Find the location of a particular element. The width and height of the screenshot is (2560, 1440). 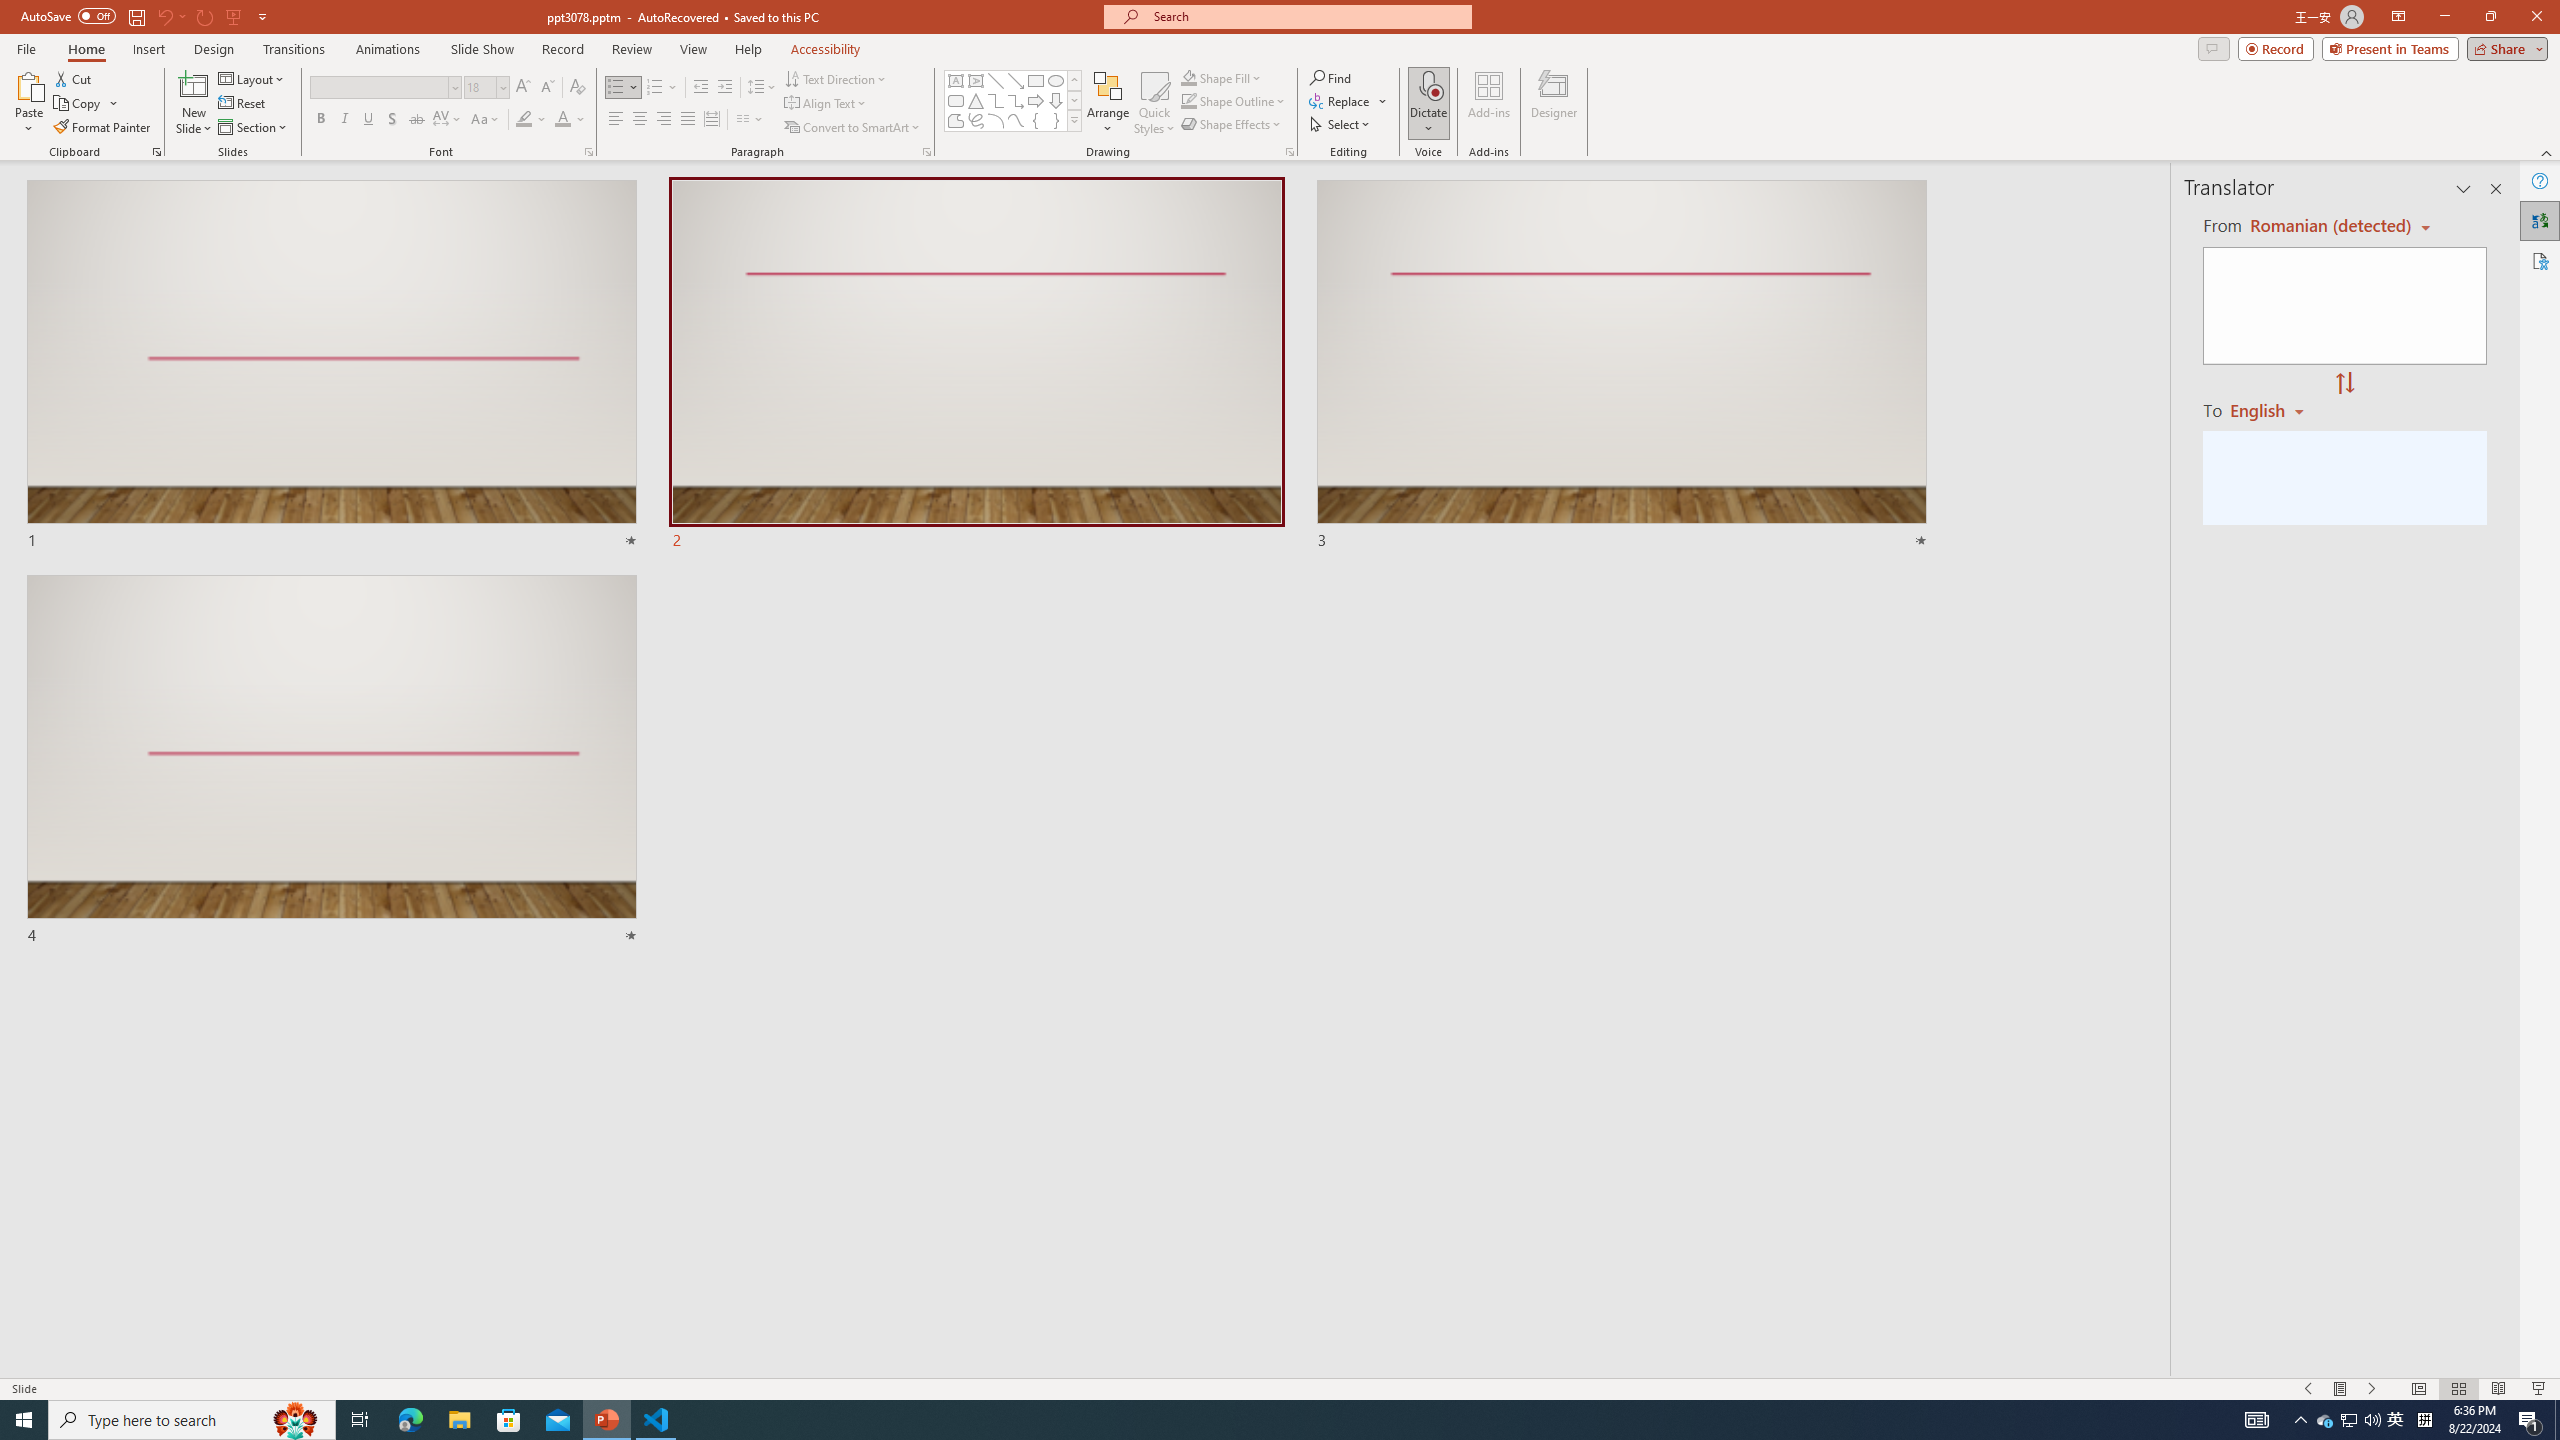

Row up is located at coordinates (1074, 80).